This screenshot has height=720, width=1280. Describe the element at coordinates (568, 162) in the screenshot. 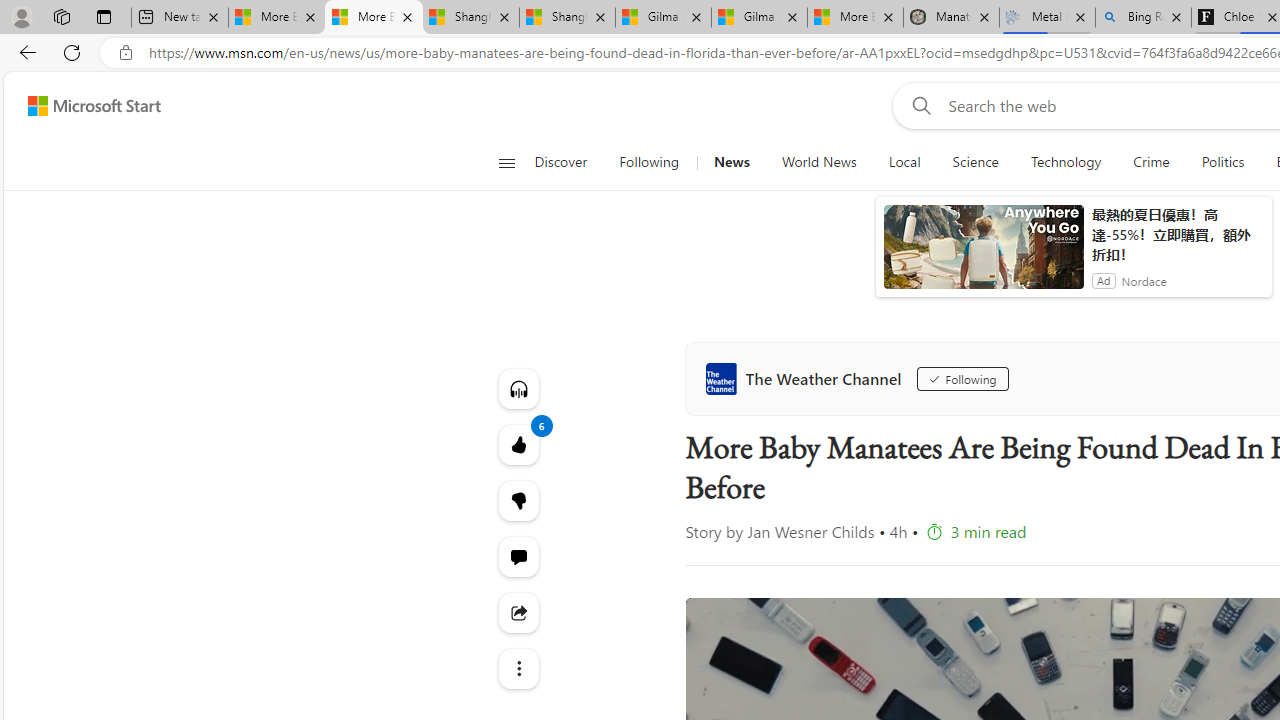

I see `Discover` at that location.